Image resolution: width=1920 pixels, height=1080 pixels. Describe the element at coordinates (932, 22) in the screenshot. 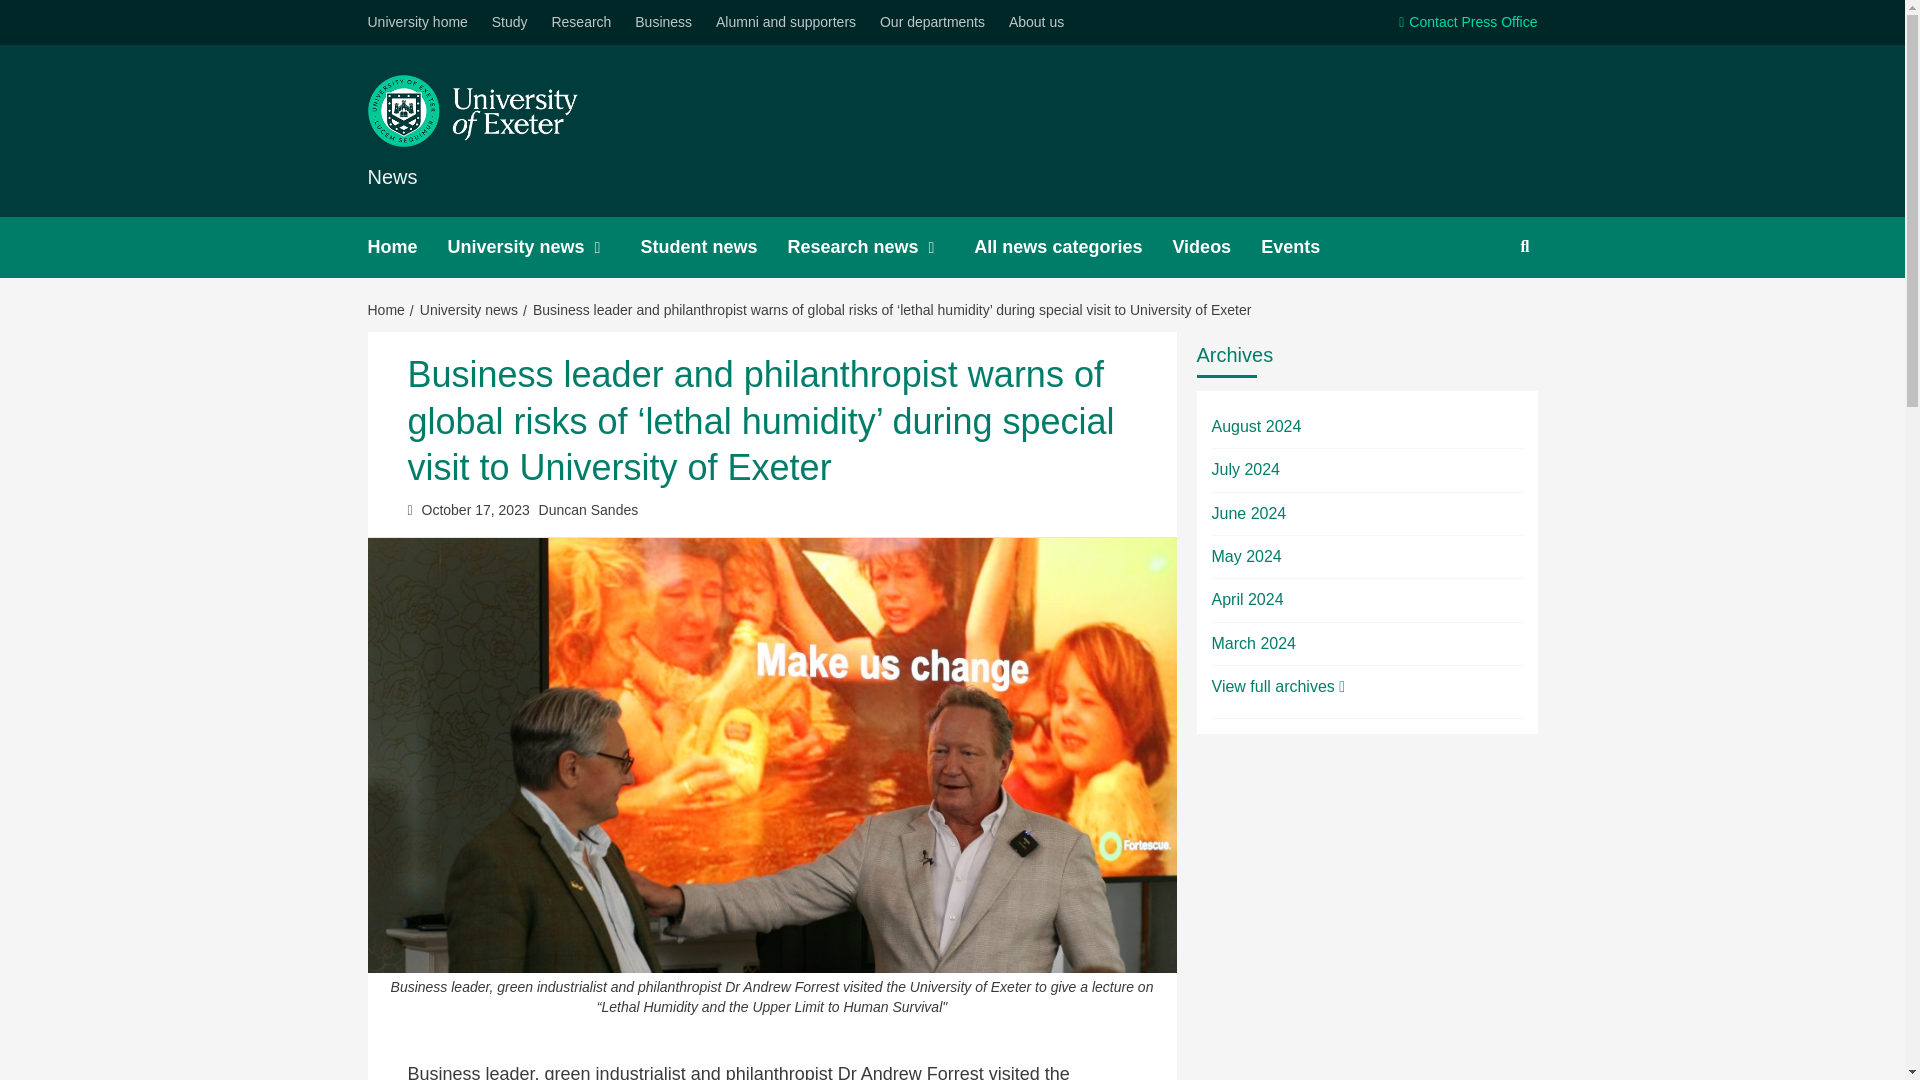

I see `Our departments` at that location.